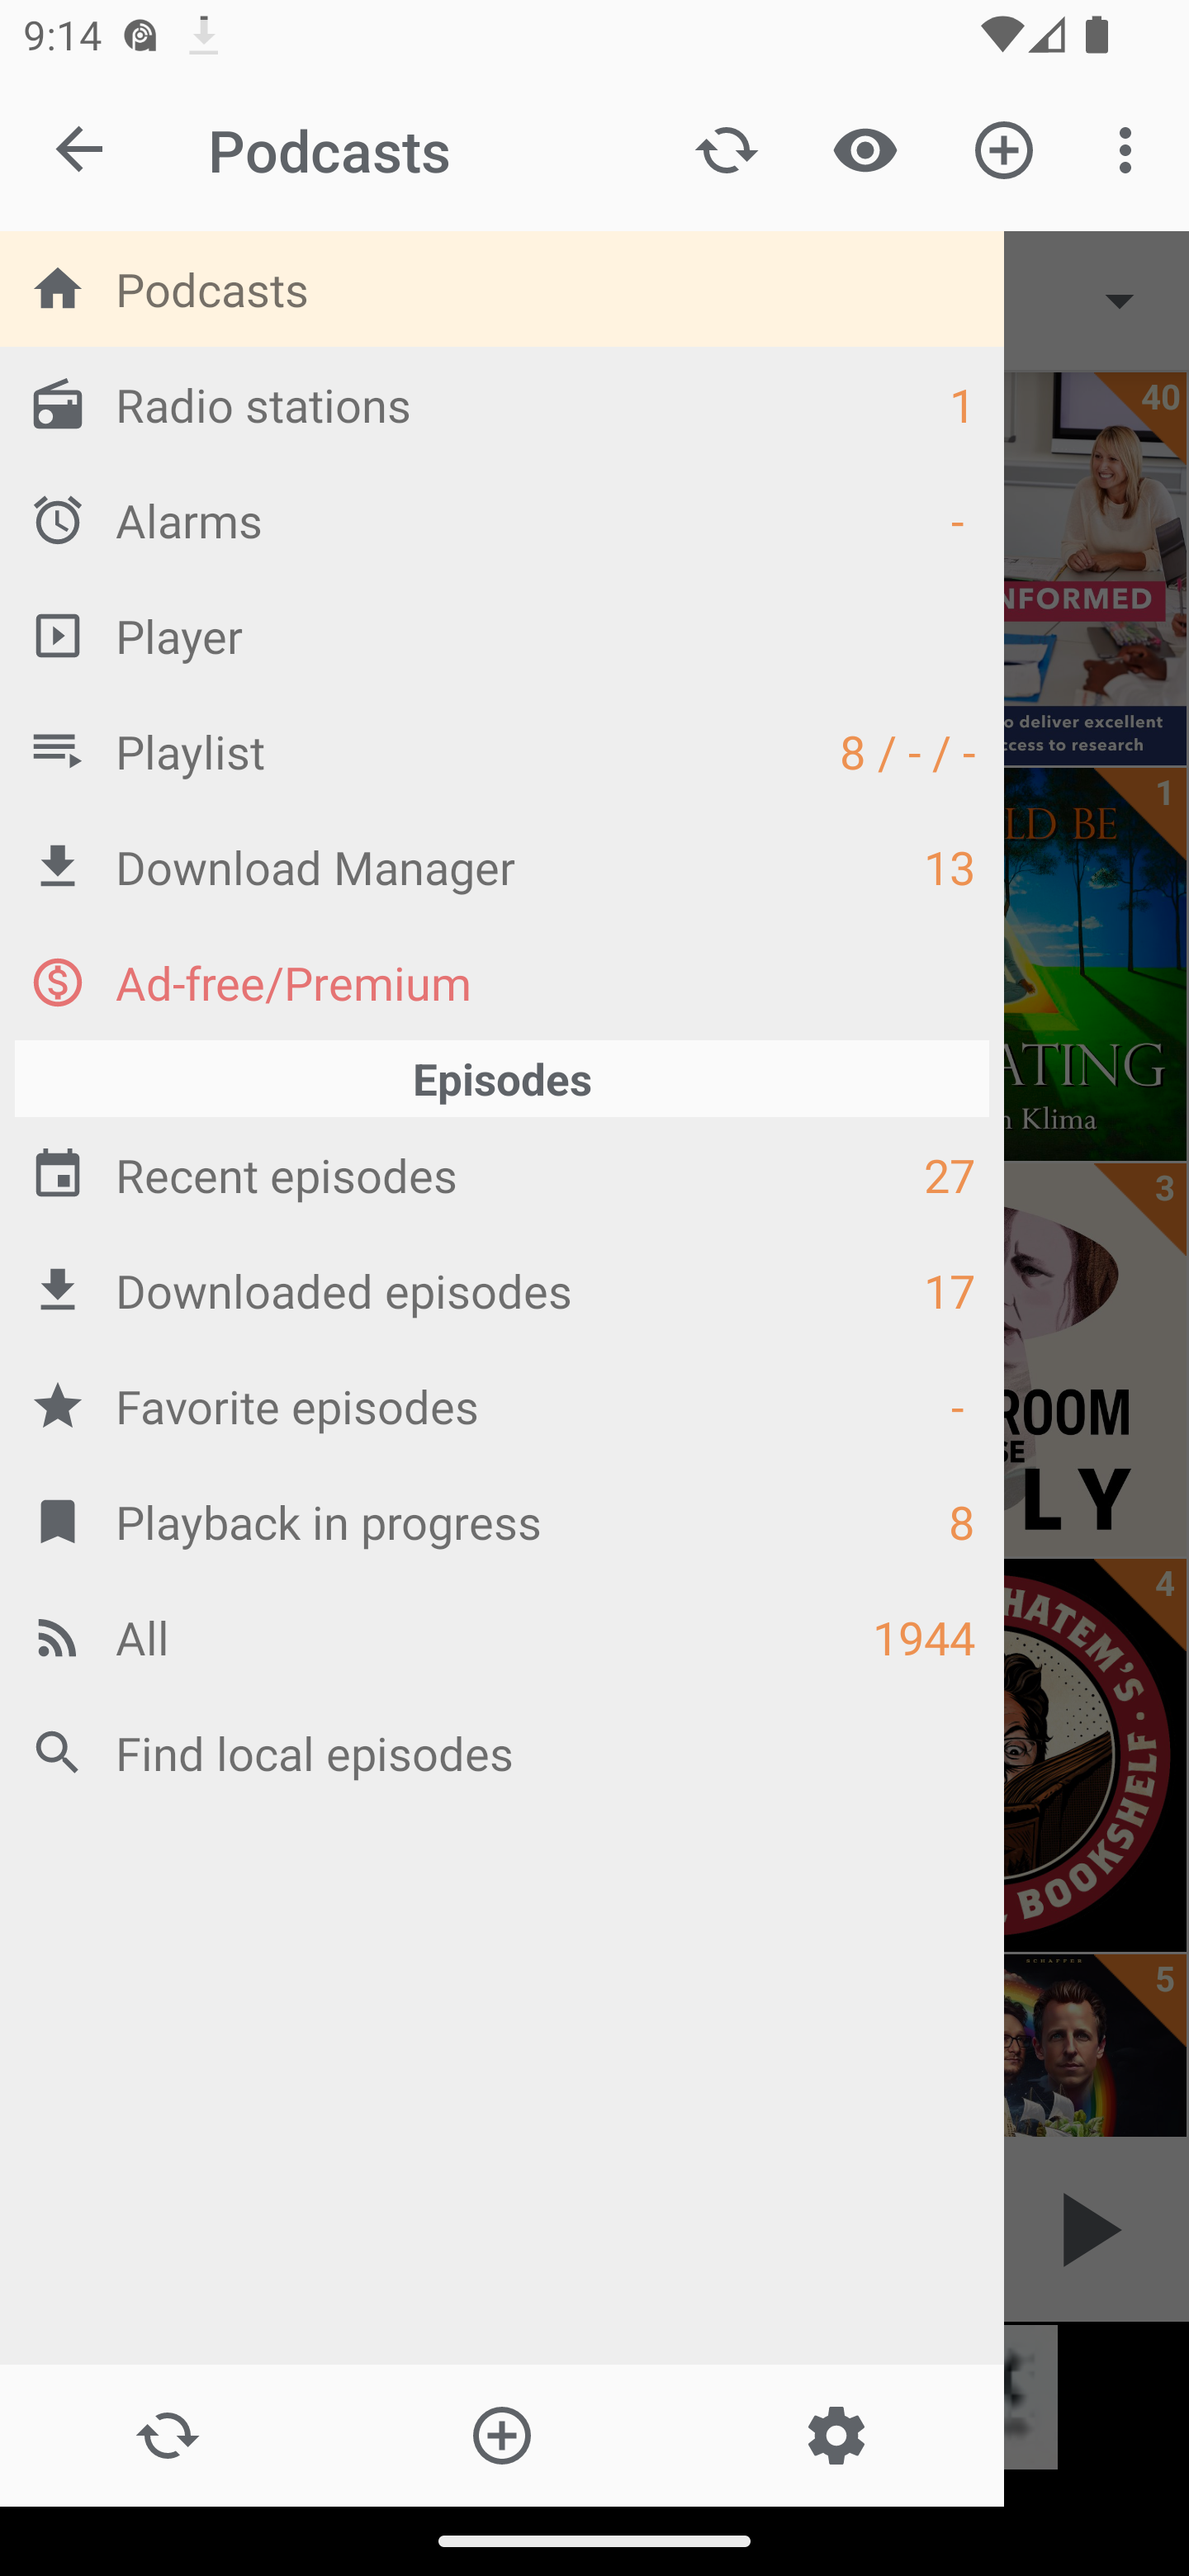 Image resolution: width=1189 pixels, height=2576 pixels. Describe the element at coordinates (502, 1521) in the screenshot. I see `Playback in progress 8` at that location.